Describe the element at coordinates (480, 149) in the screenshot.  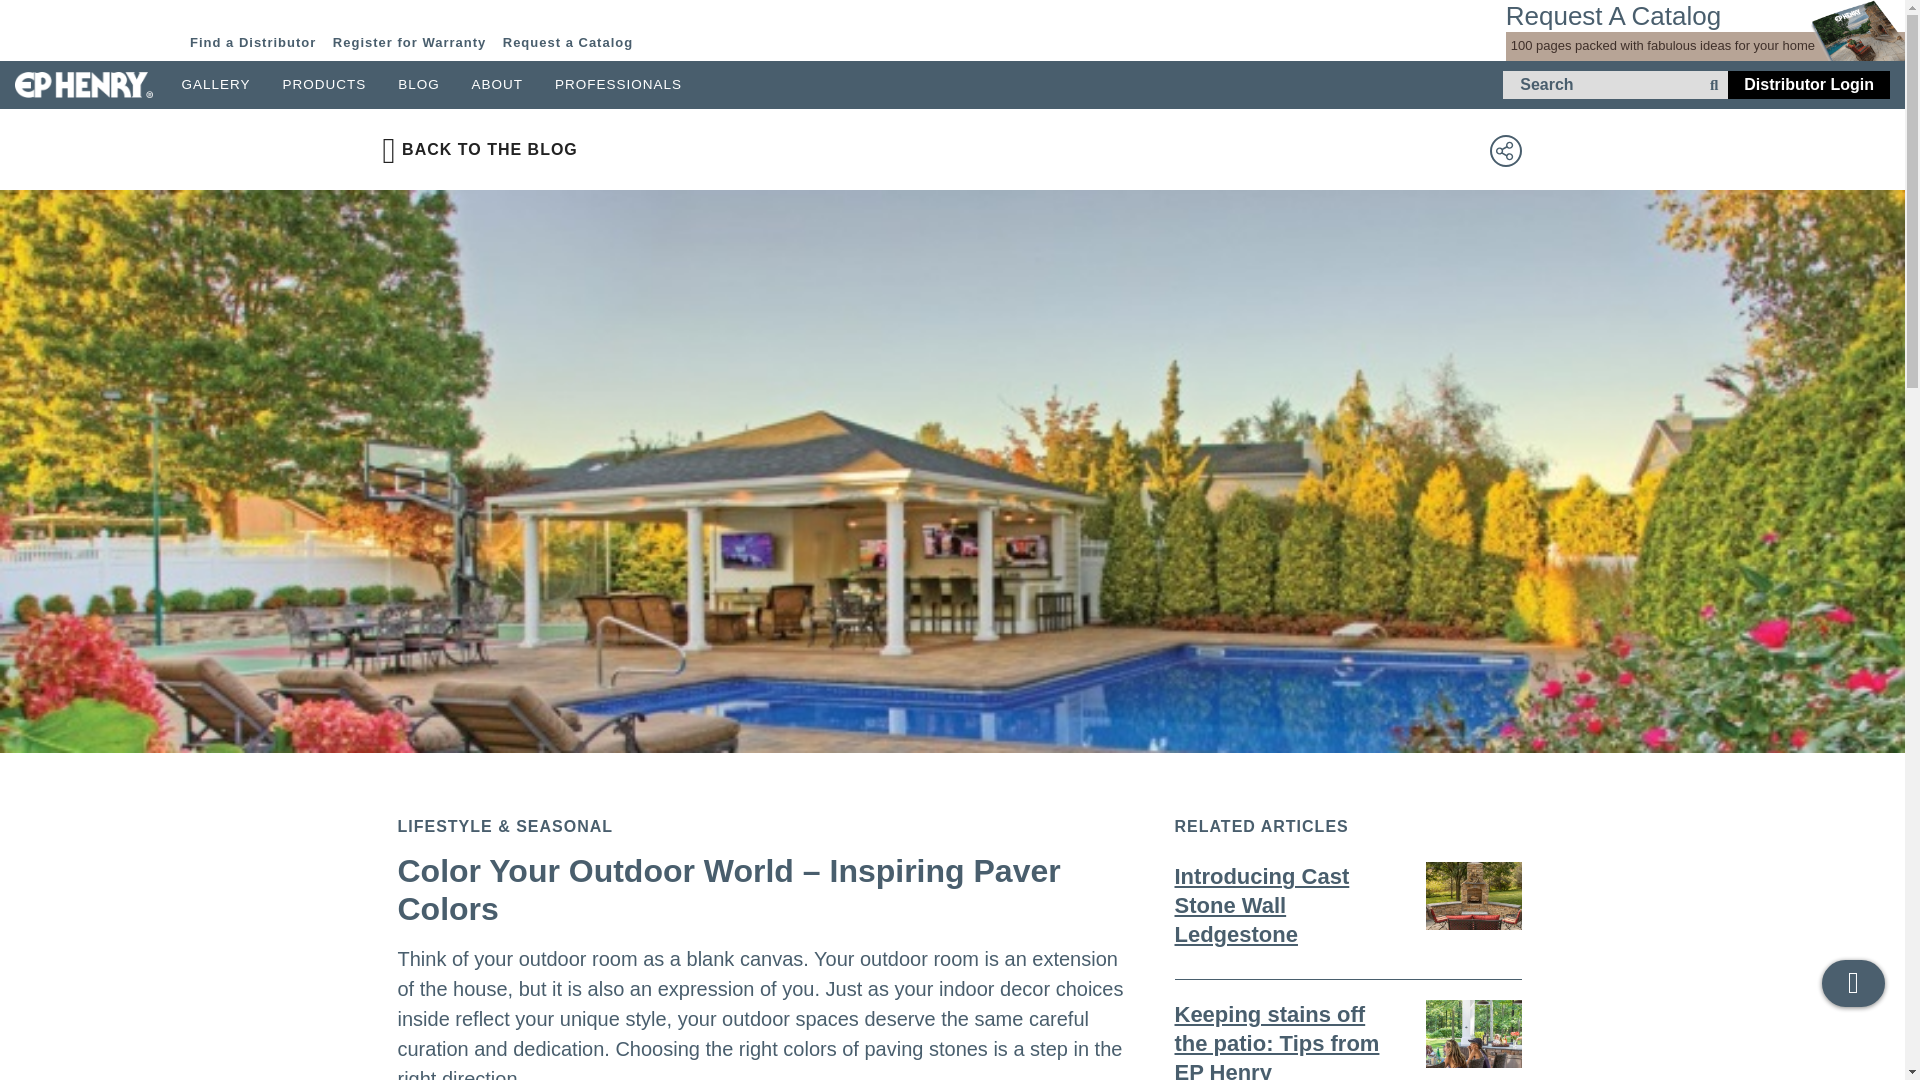
I see `BACK TO THE BLOG` at that location.